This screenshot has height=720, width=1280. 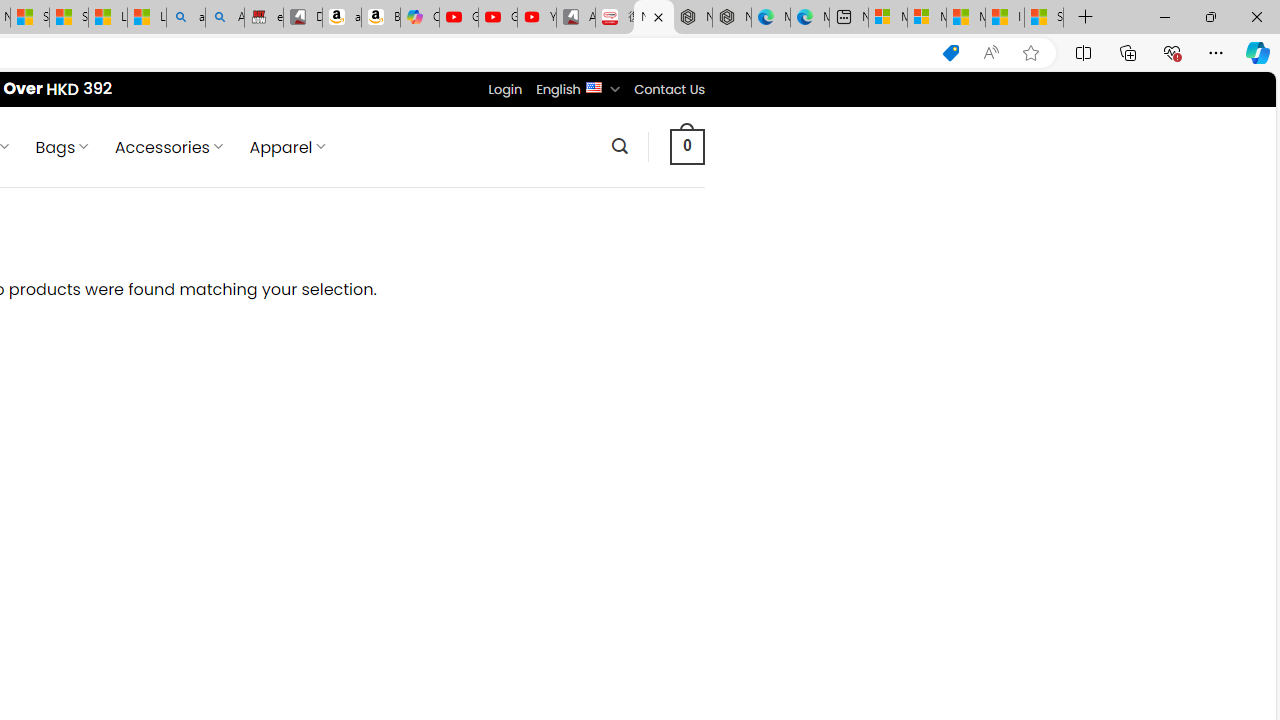 I want to click on Read aloud this page (Ctrl+Shift+U), so click(x=991, y=53).